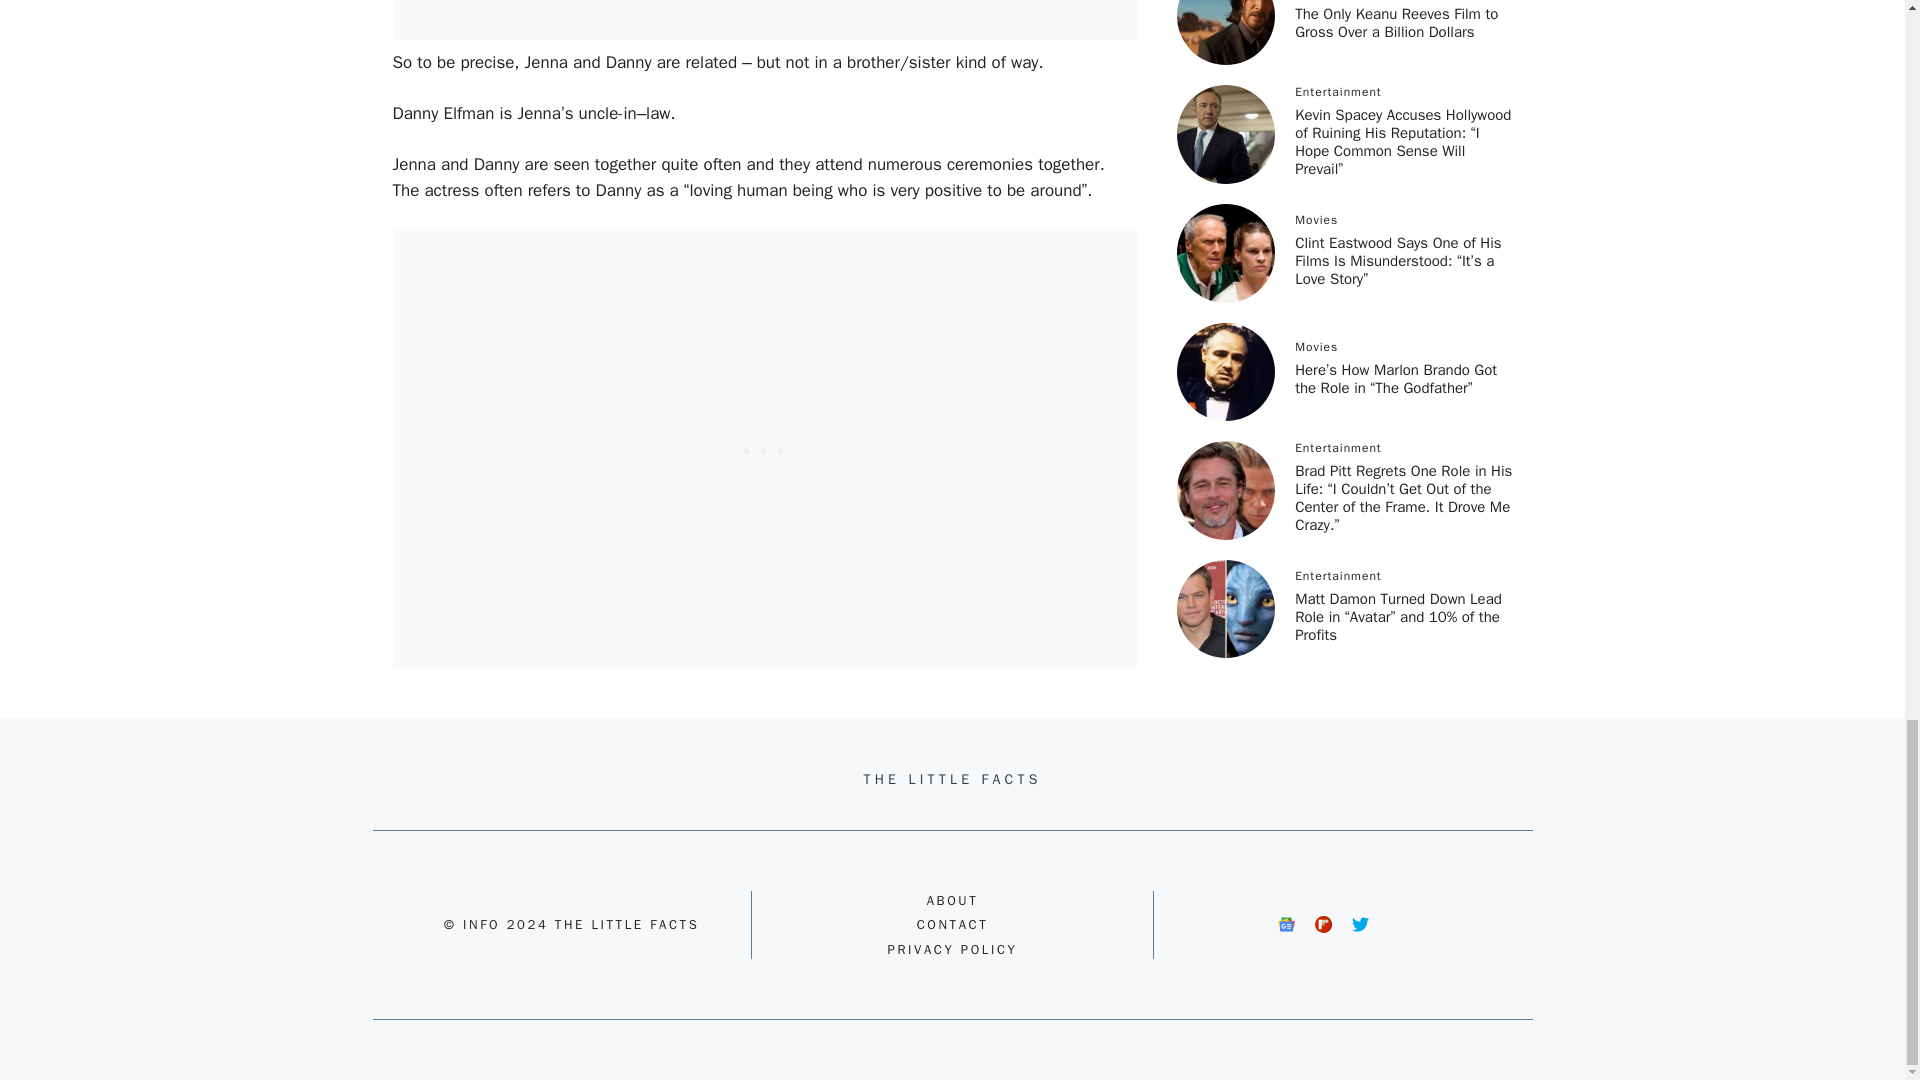 Image resolution: width=1920 pixels, height=1080 pixels. I want to click on PRIVACY POLICY, so click(952, 948).